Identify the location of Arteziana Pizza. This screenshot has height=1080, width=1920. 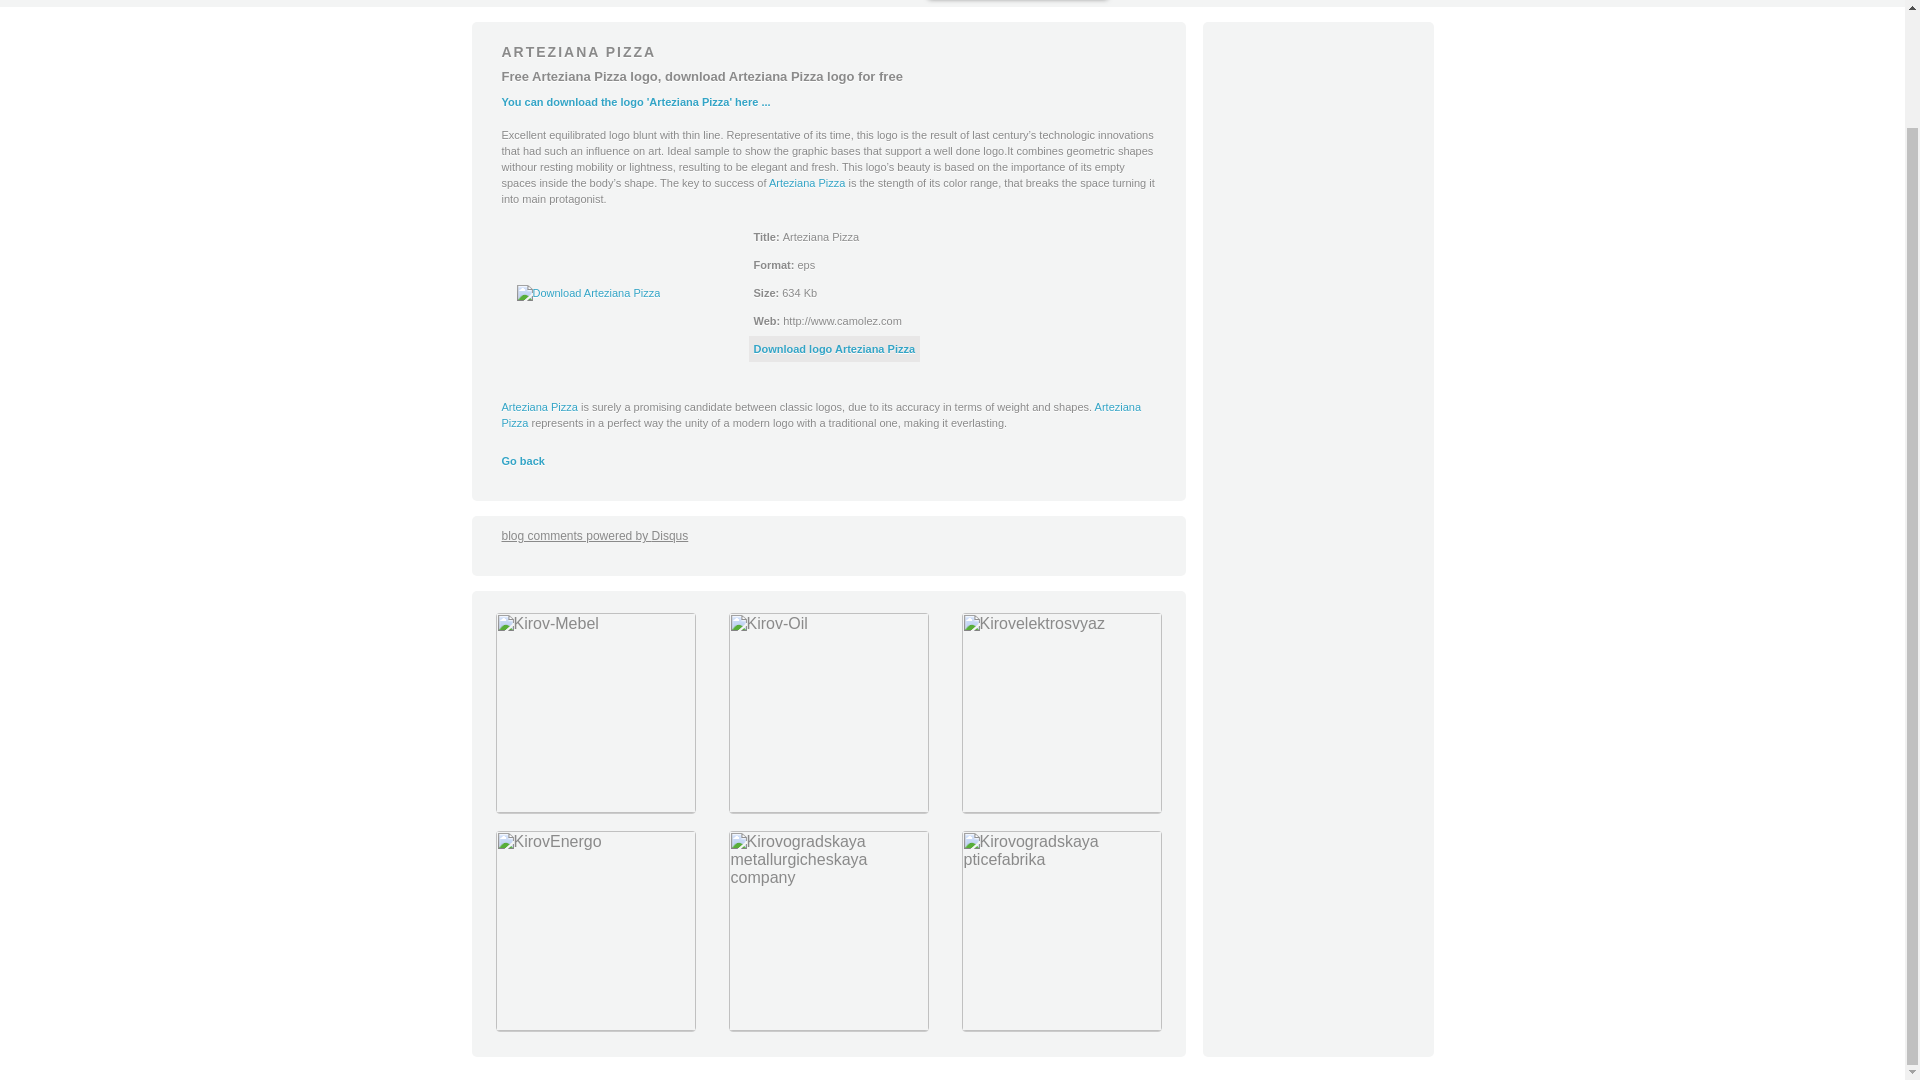
(806, 183).